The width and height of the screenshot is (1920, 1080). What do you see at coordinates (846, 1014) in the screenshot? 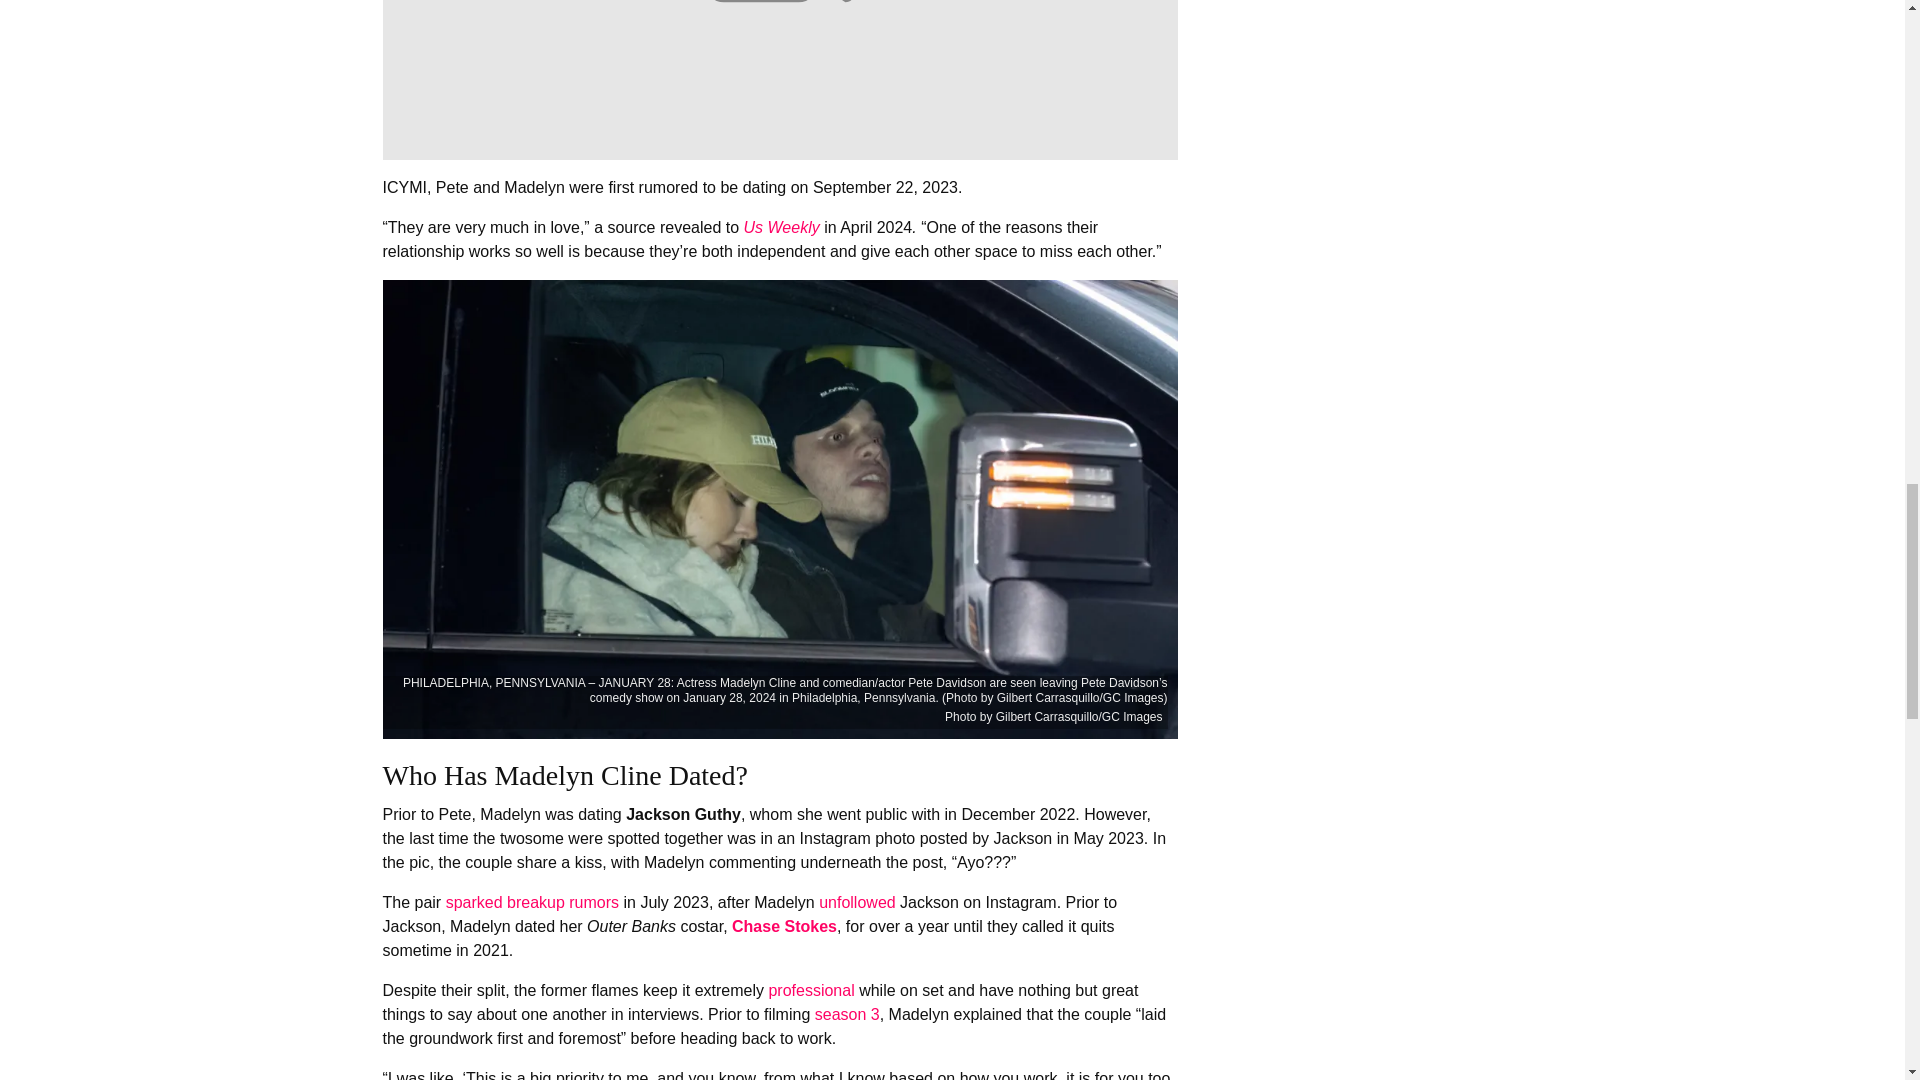
I see `season 3` at bounding box center [846, 1014].